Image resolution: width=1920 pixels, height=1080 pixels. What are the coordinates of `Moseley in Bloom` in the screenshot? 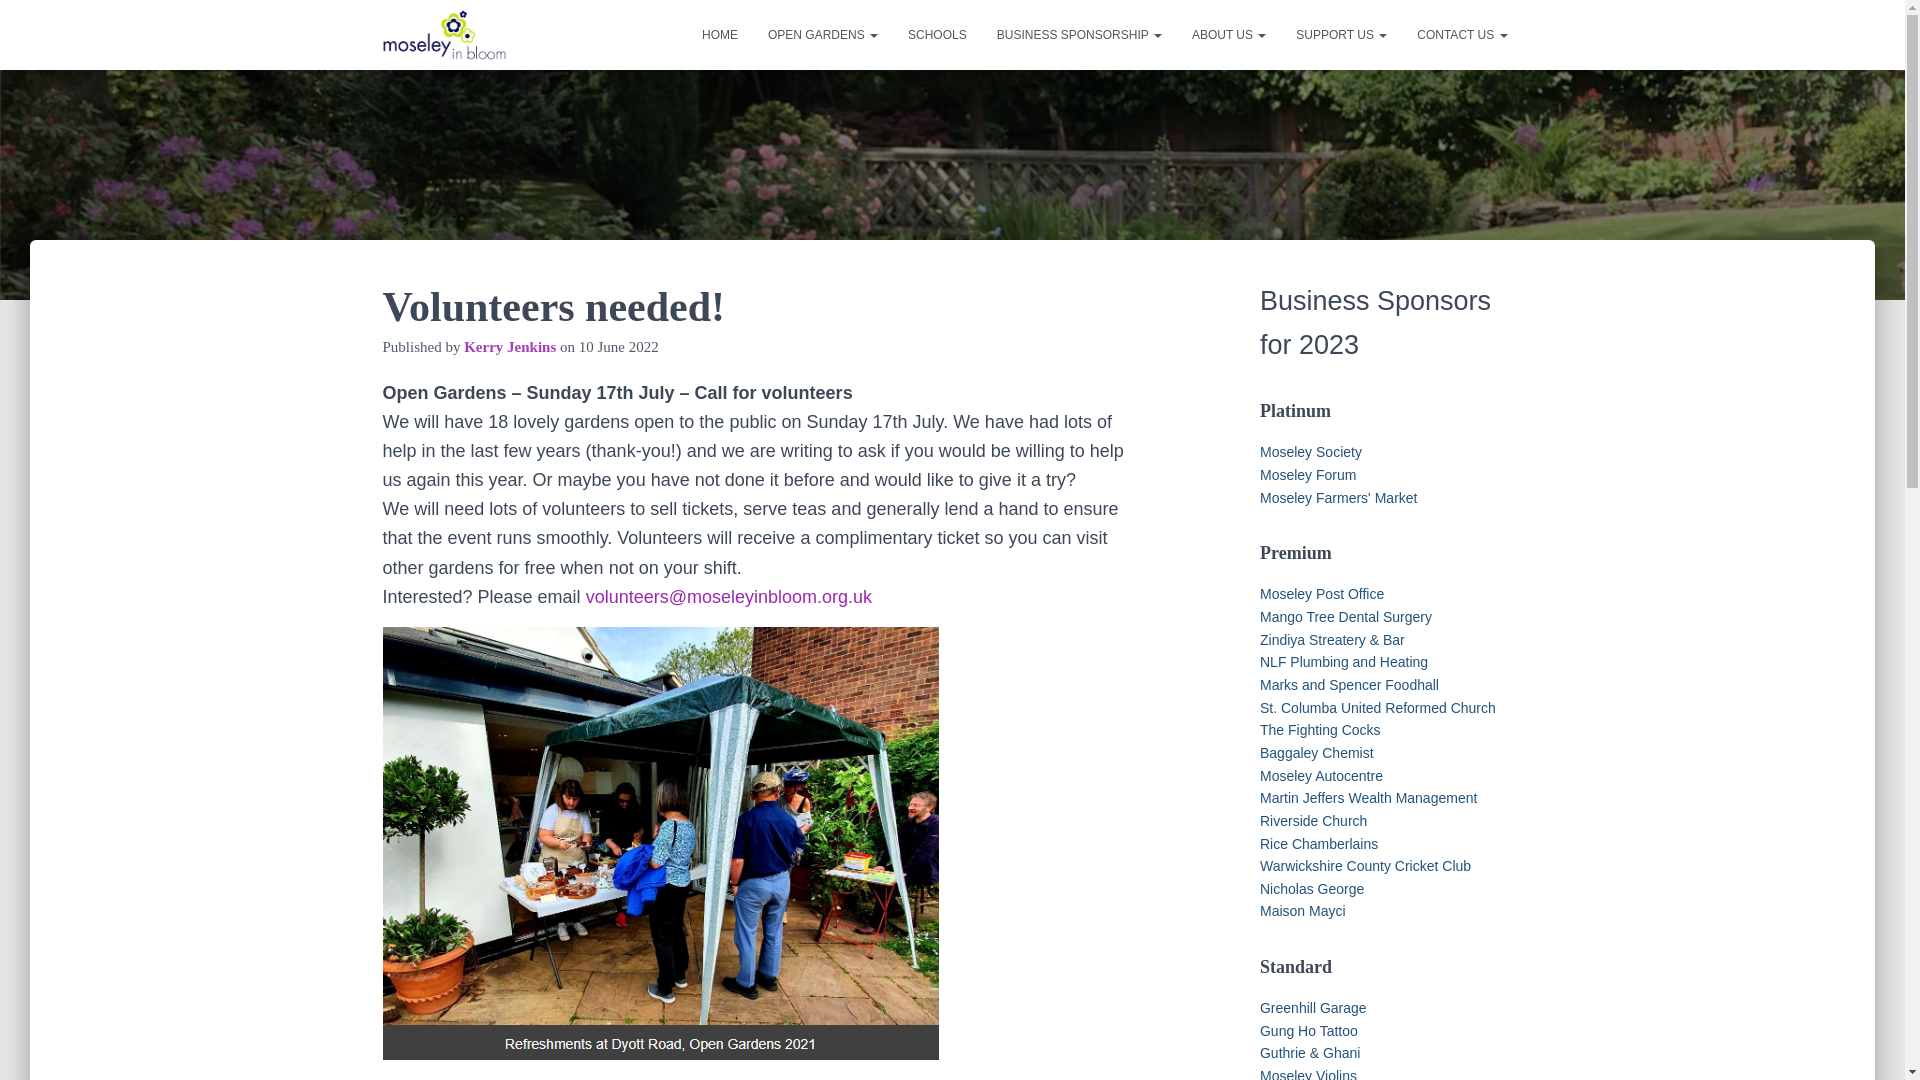 It's located at (444, 34).